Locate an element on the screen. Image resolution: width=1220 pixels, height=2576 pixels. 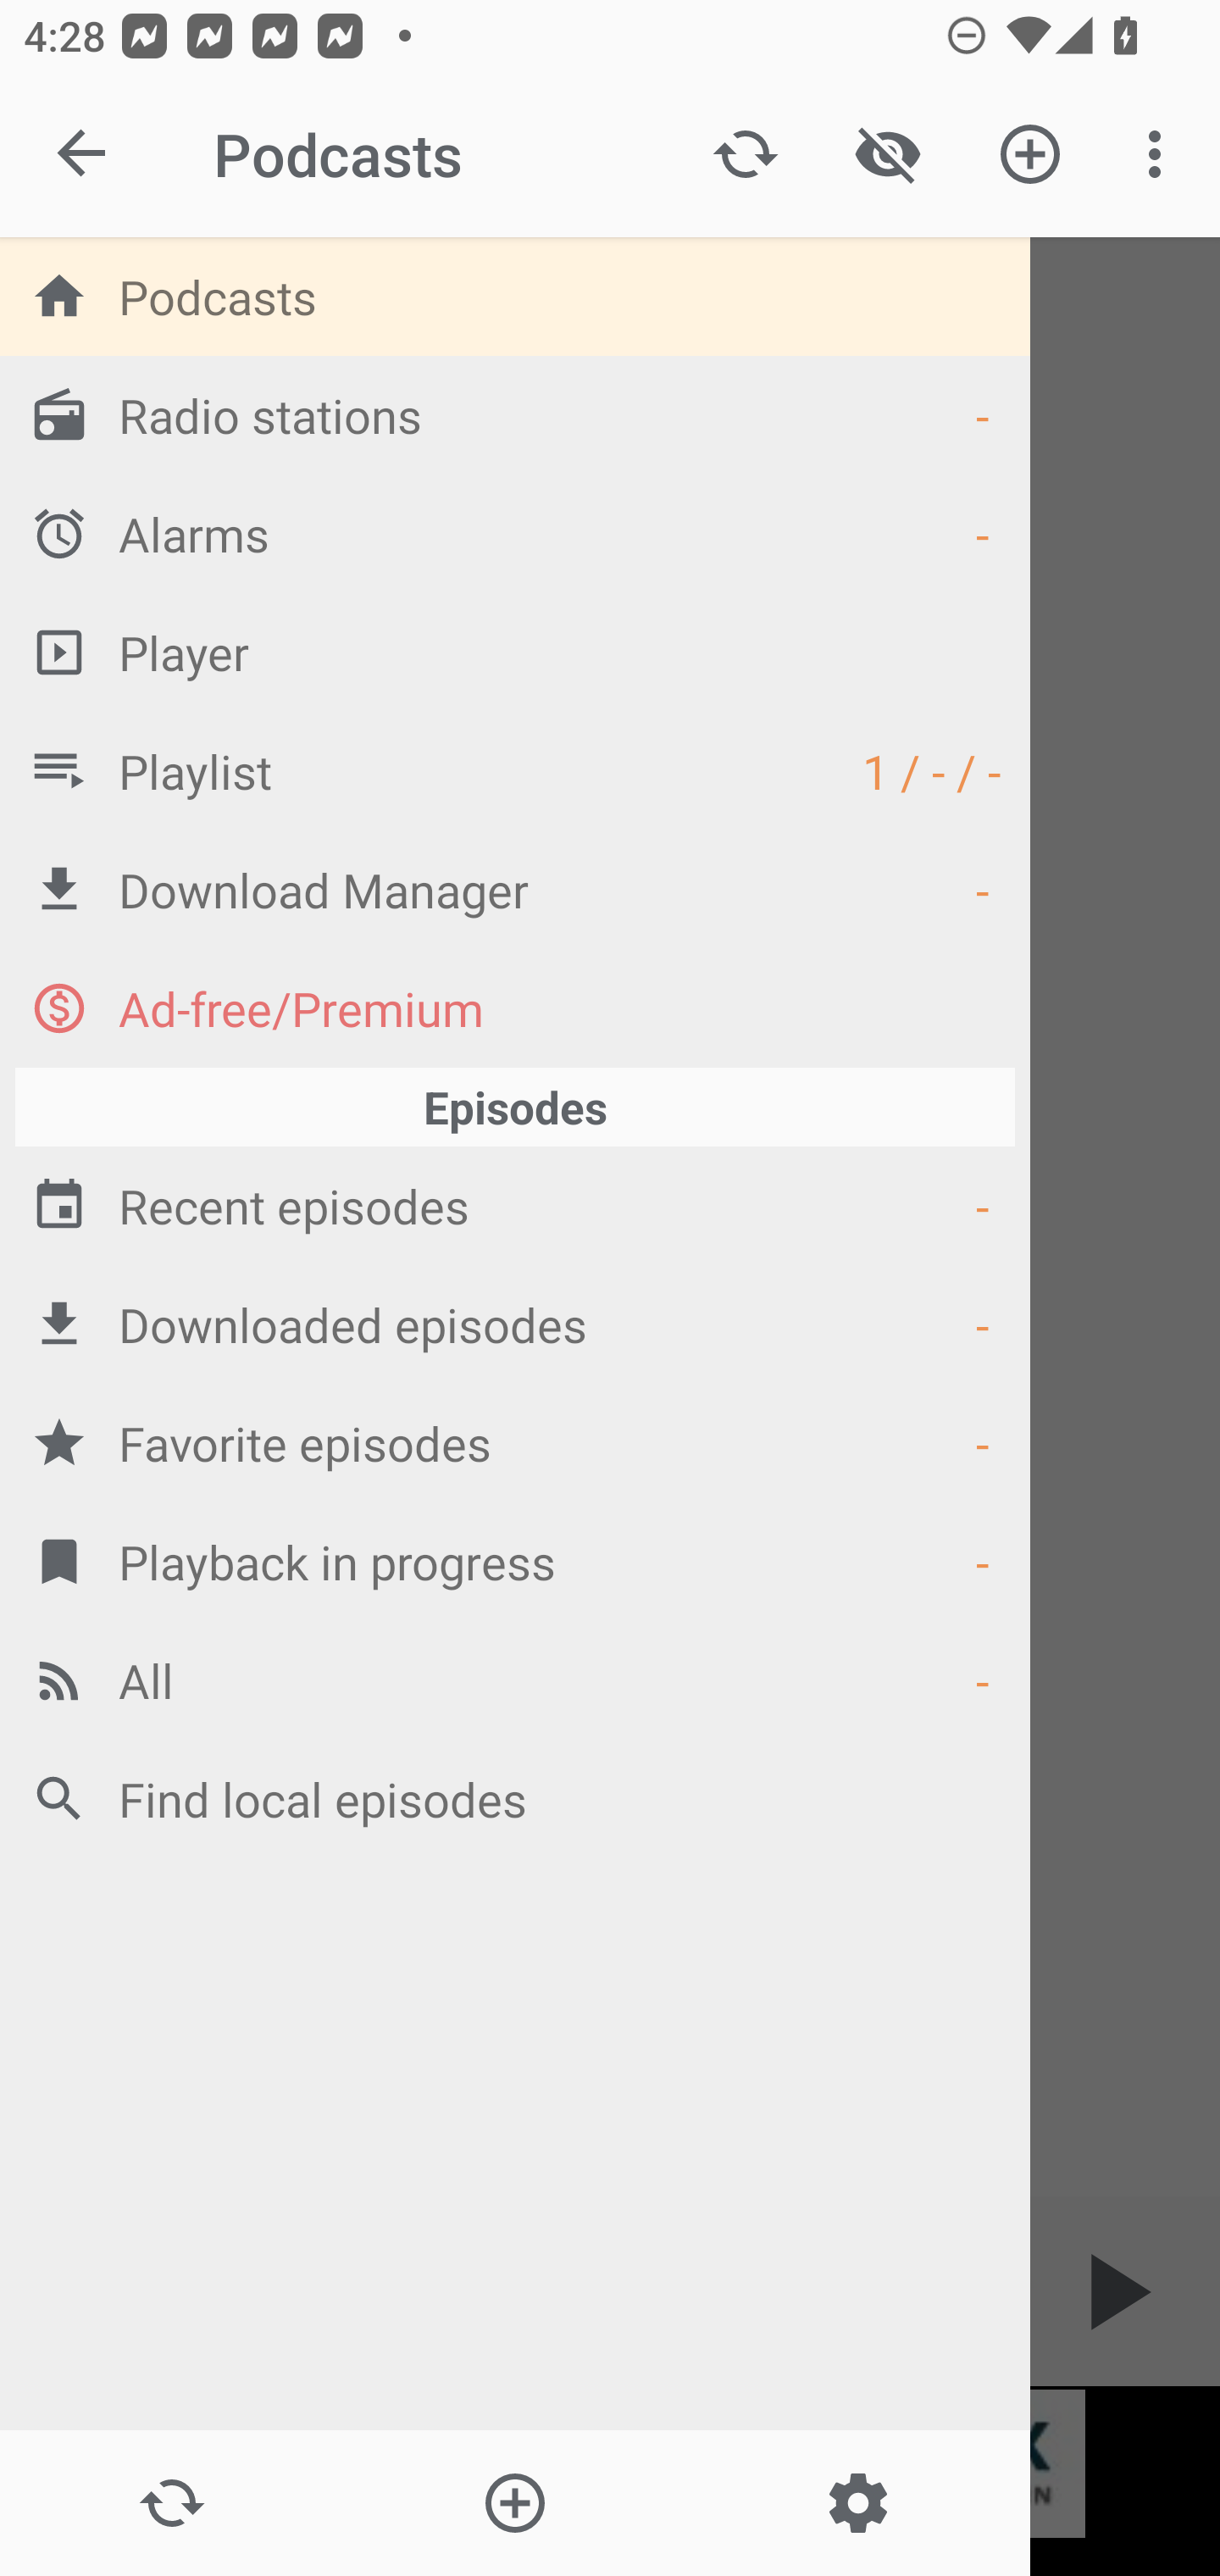
Close navigation sidebar is located at coordinates (83, 154).